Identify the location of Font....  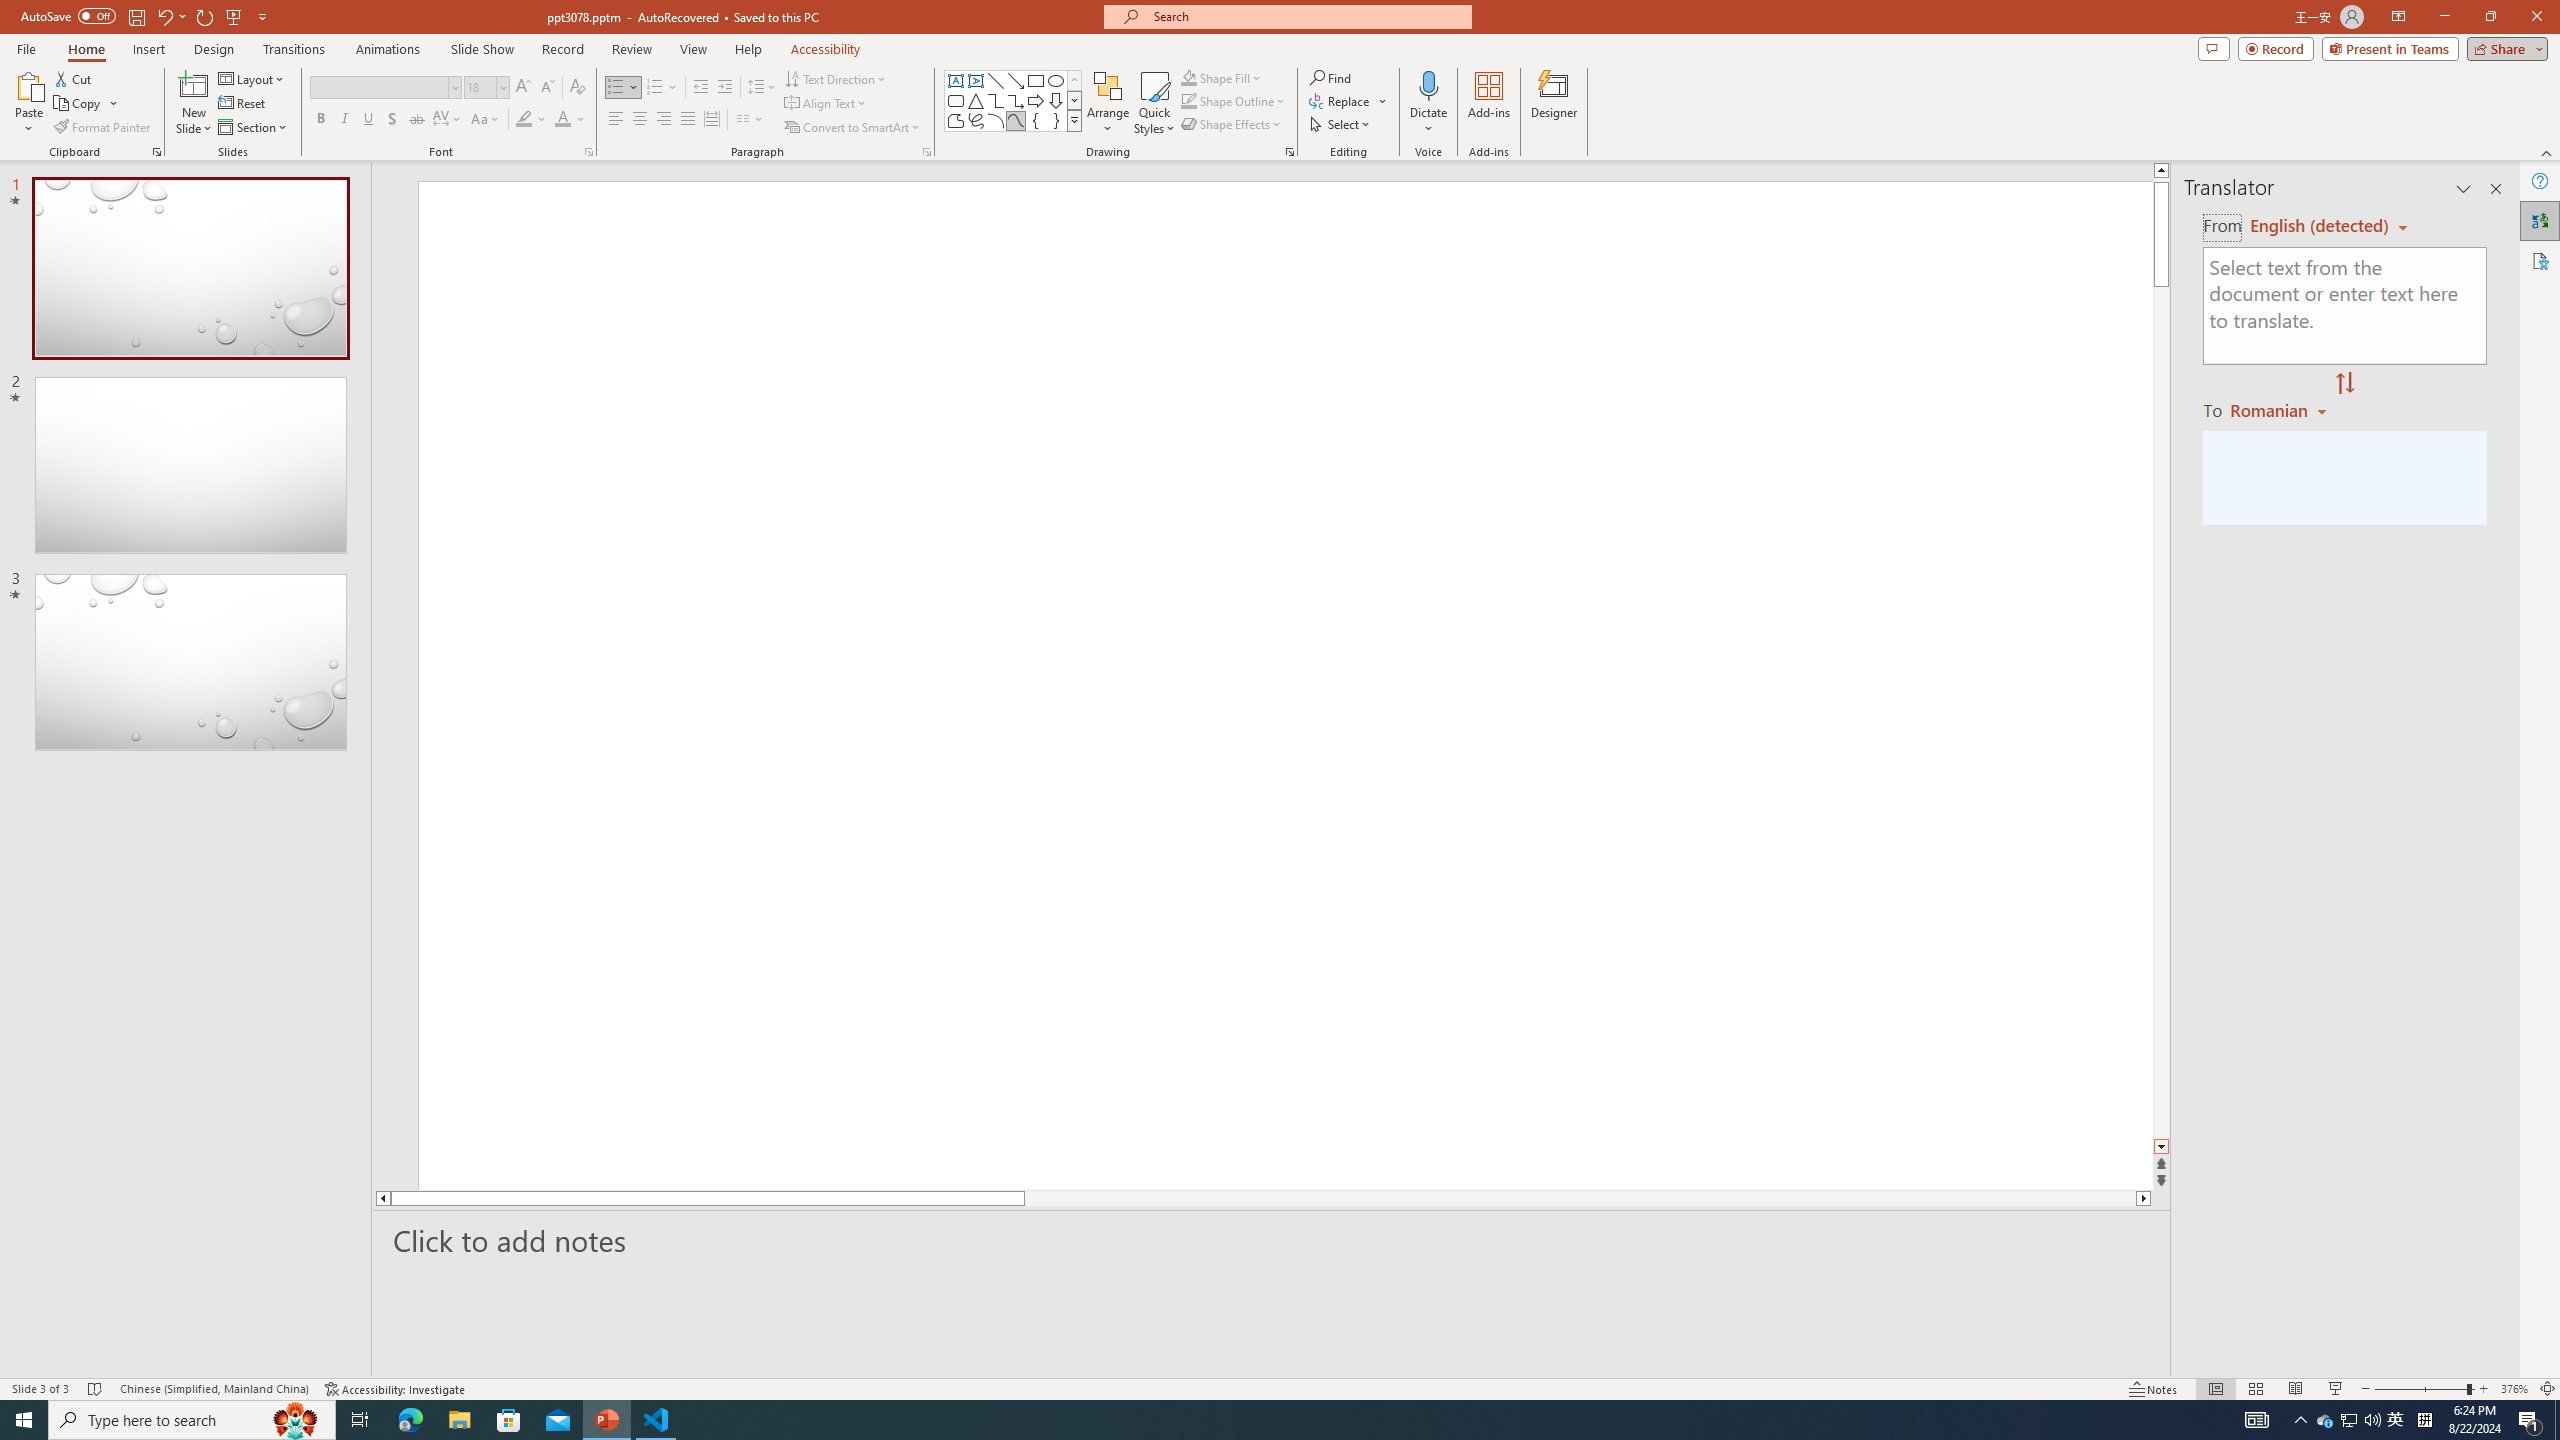
(588, 152).